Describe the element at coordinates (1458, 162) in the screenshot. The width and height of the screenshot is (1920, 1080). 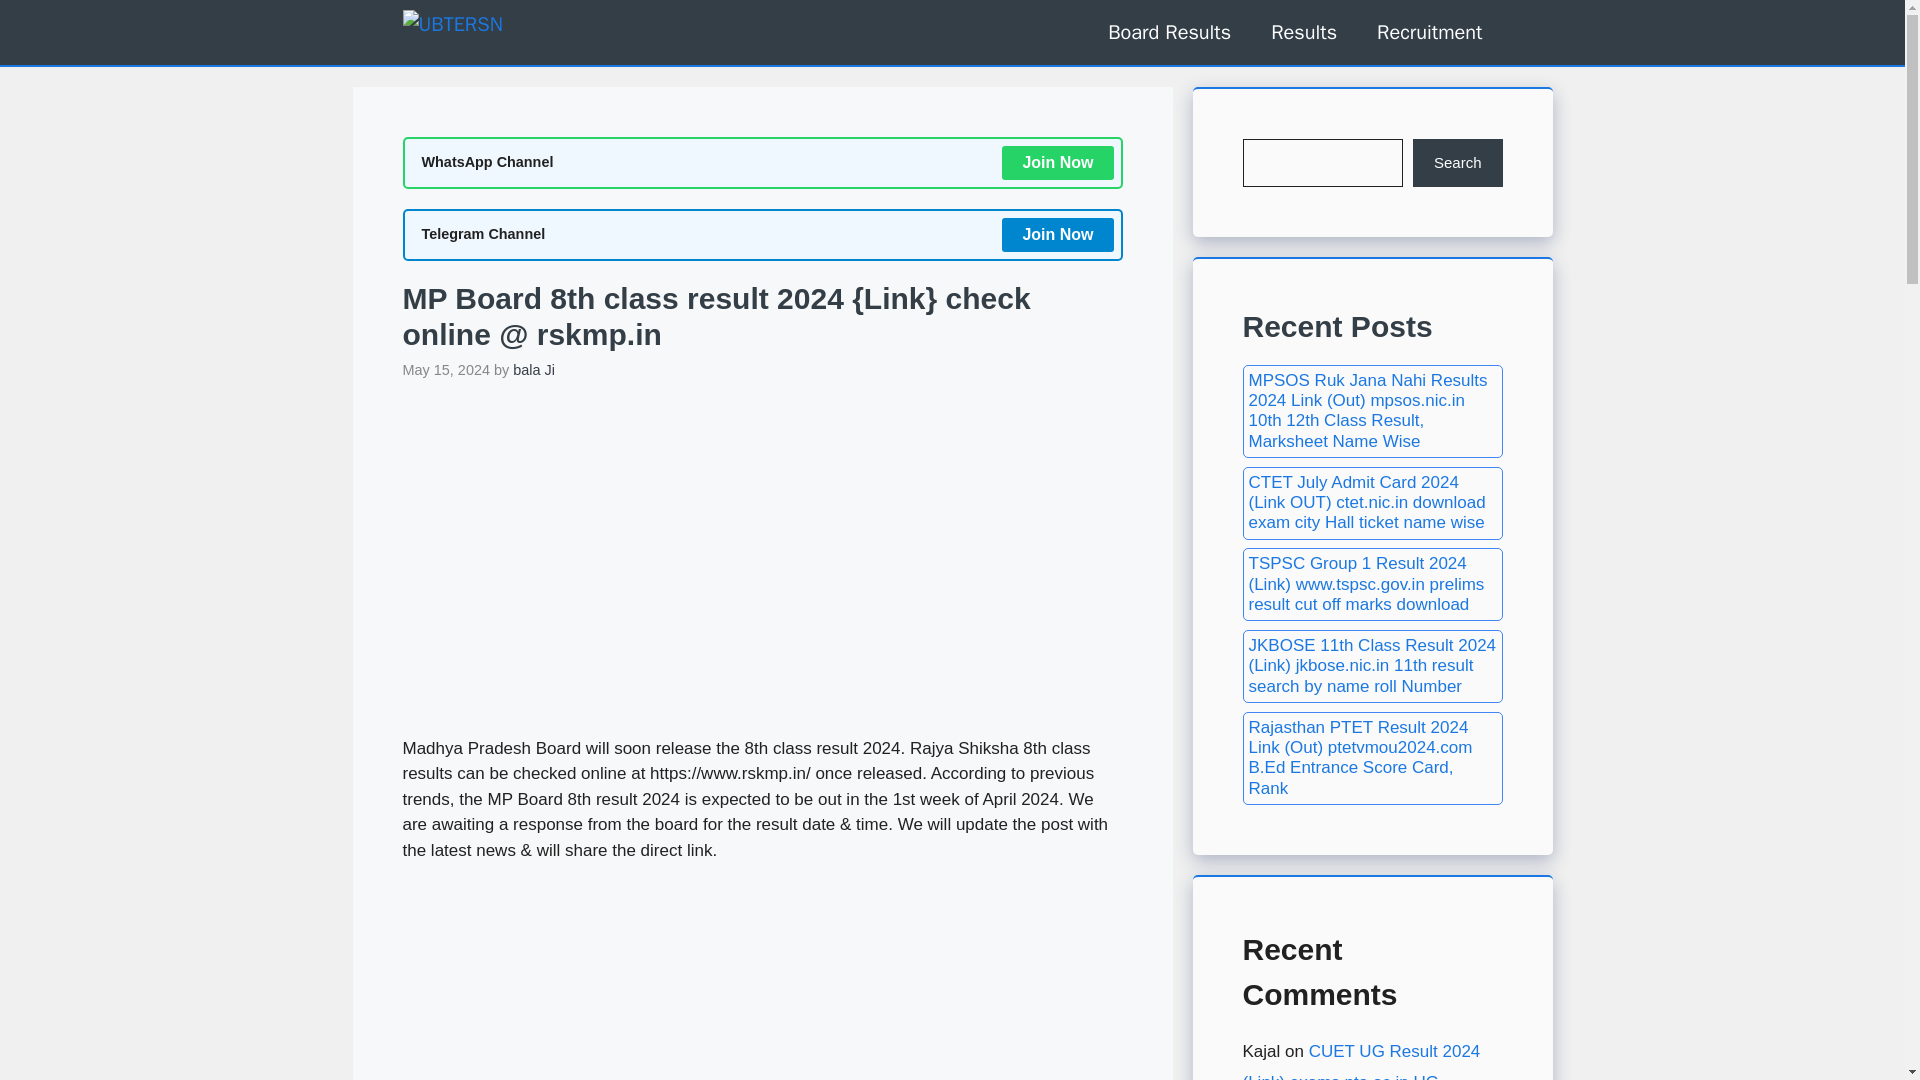
I see `Search` at that location.